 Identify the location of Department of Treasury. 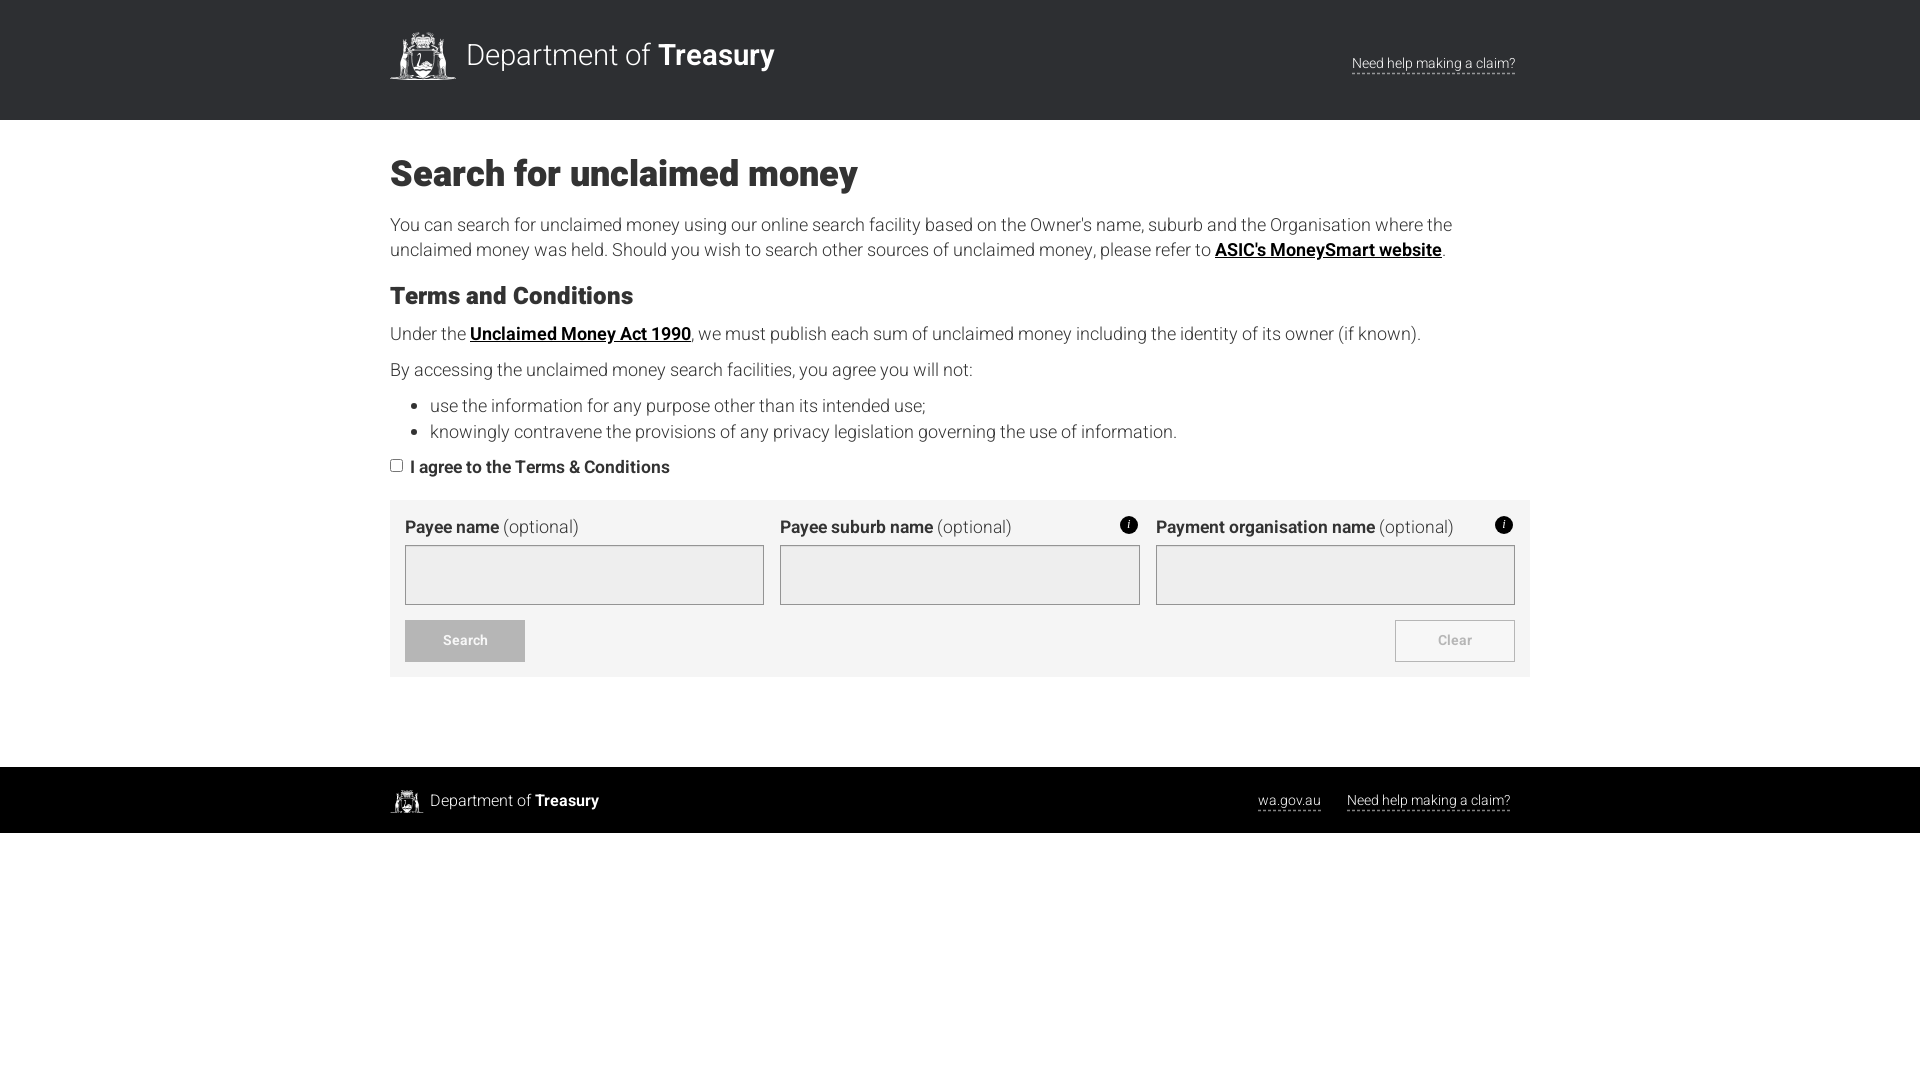
(494, 802).